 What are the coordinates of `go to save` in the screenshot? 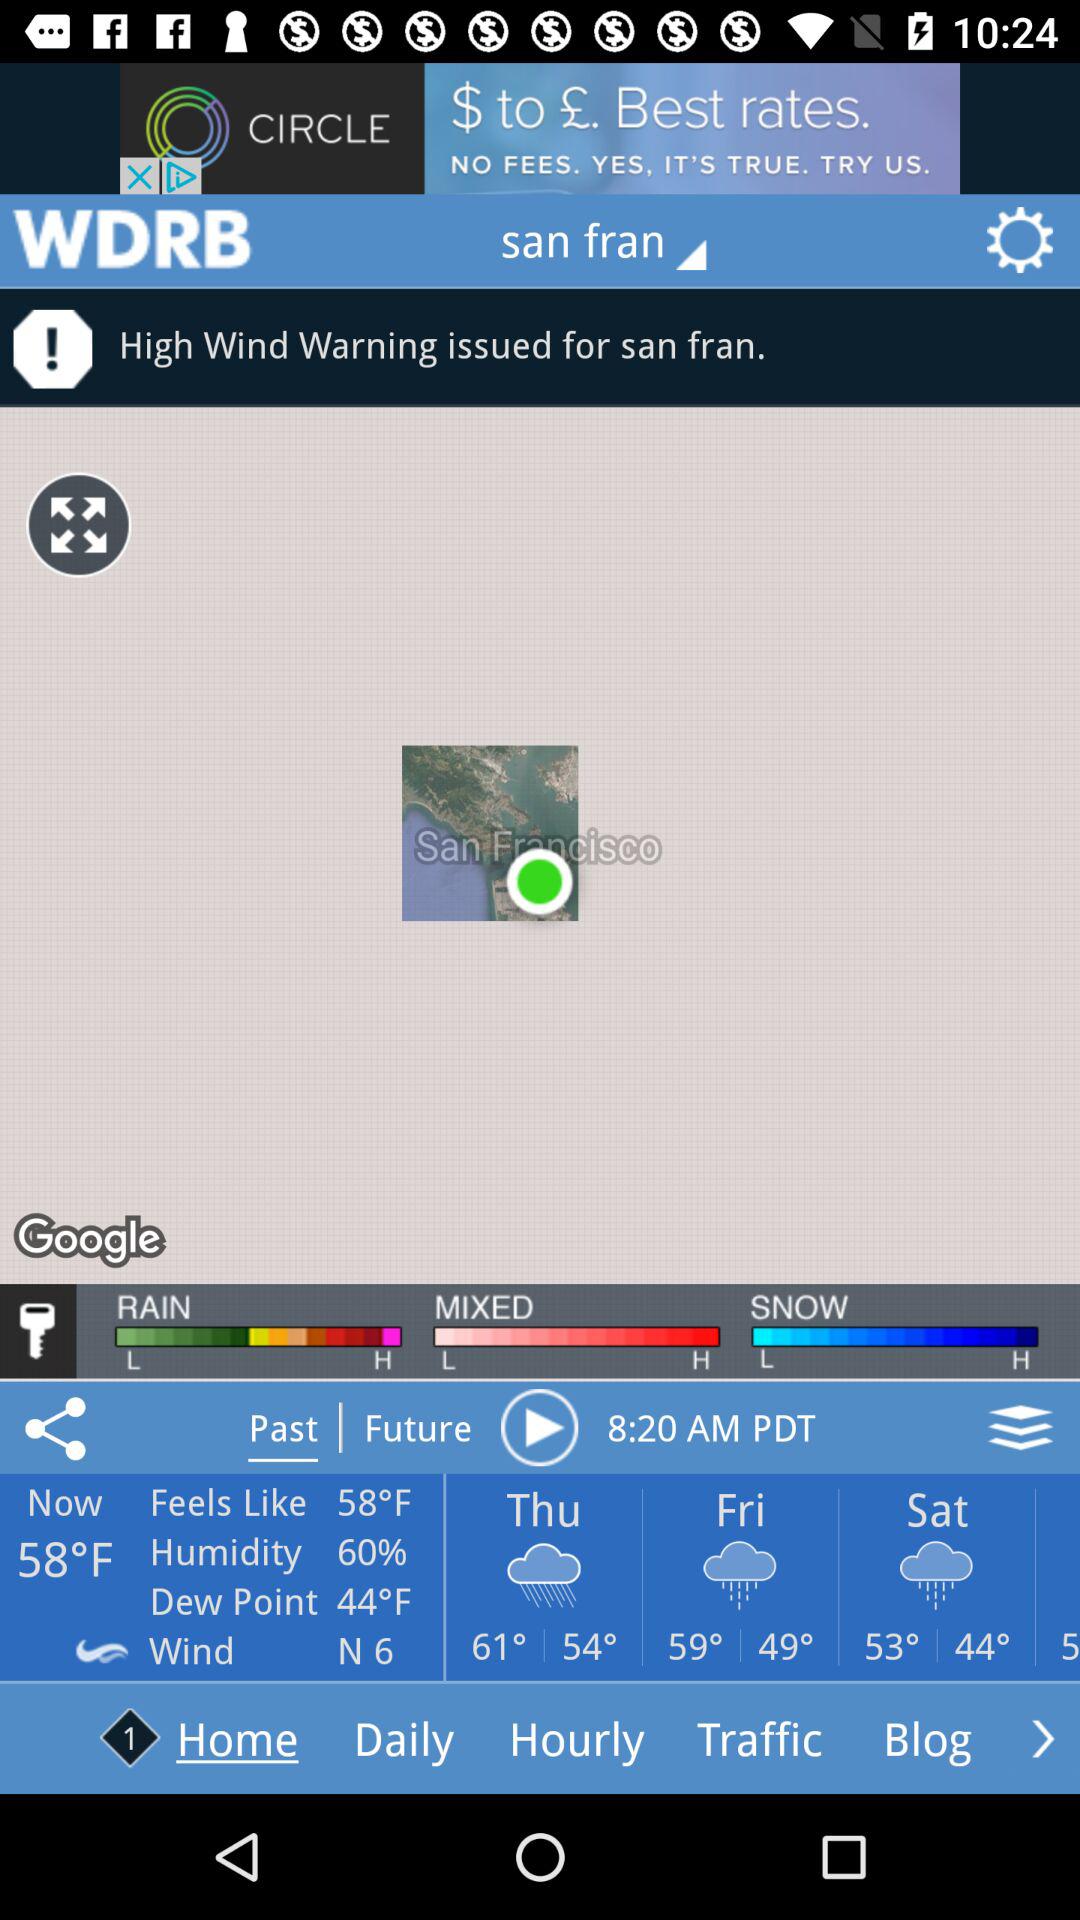 It's located at (59, 1427).